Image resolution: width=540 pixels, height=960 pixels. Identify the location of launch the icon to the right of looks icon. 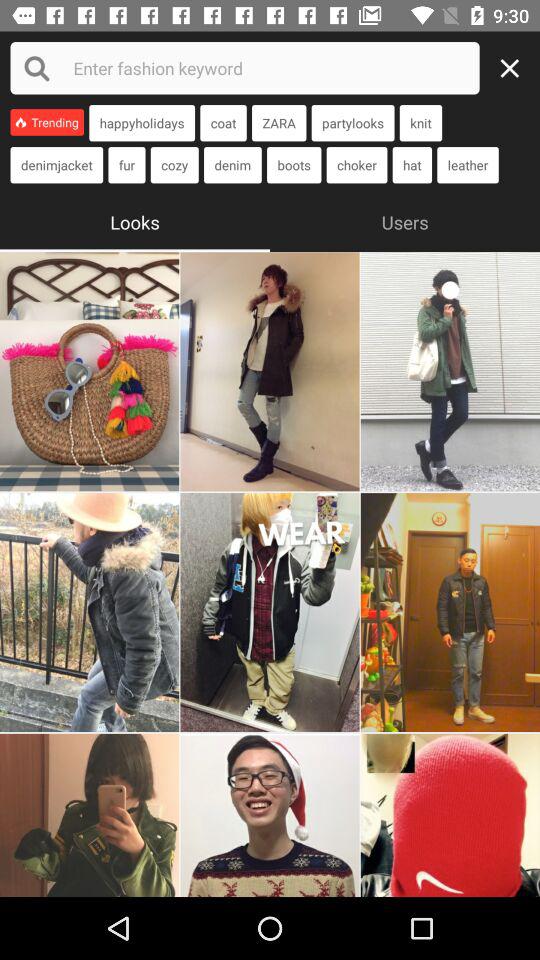
(405, 220).